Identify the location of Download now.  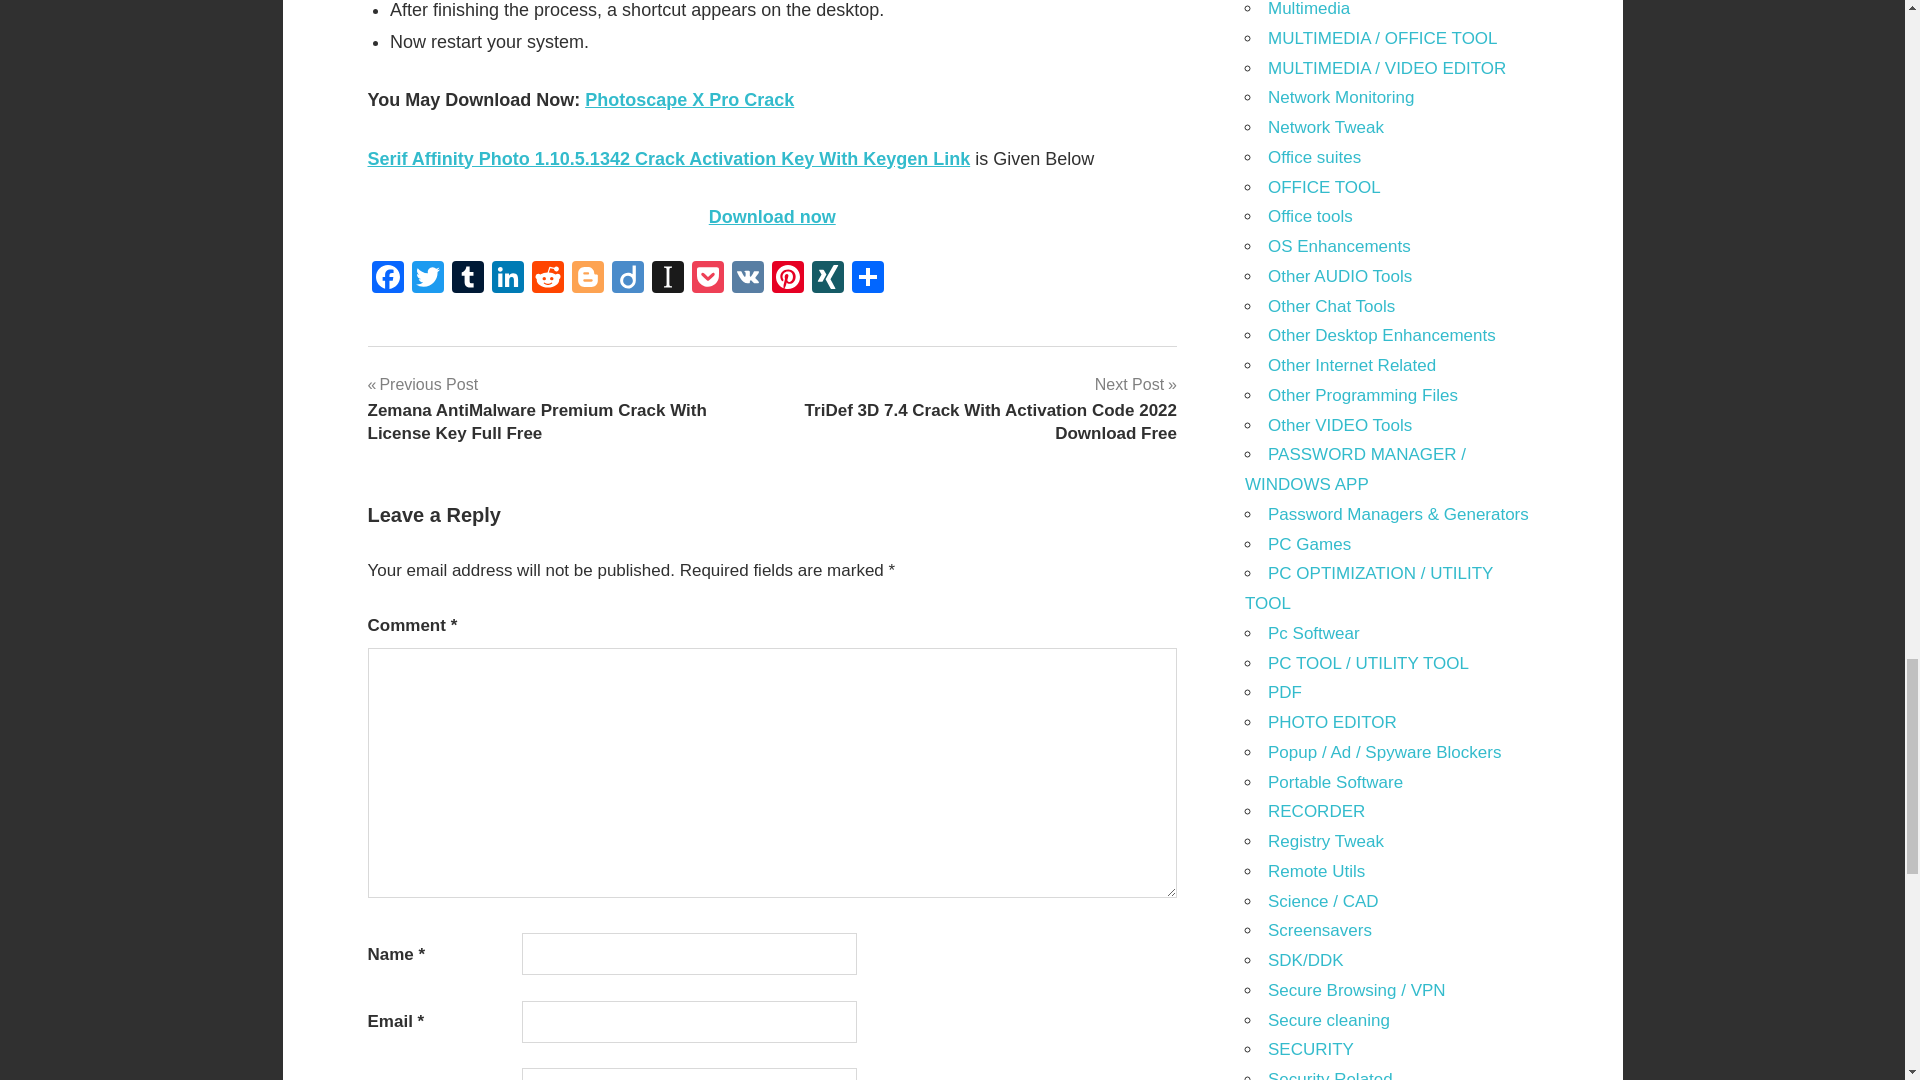
(772, 216).